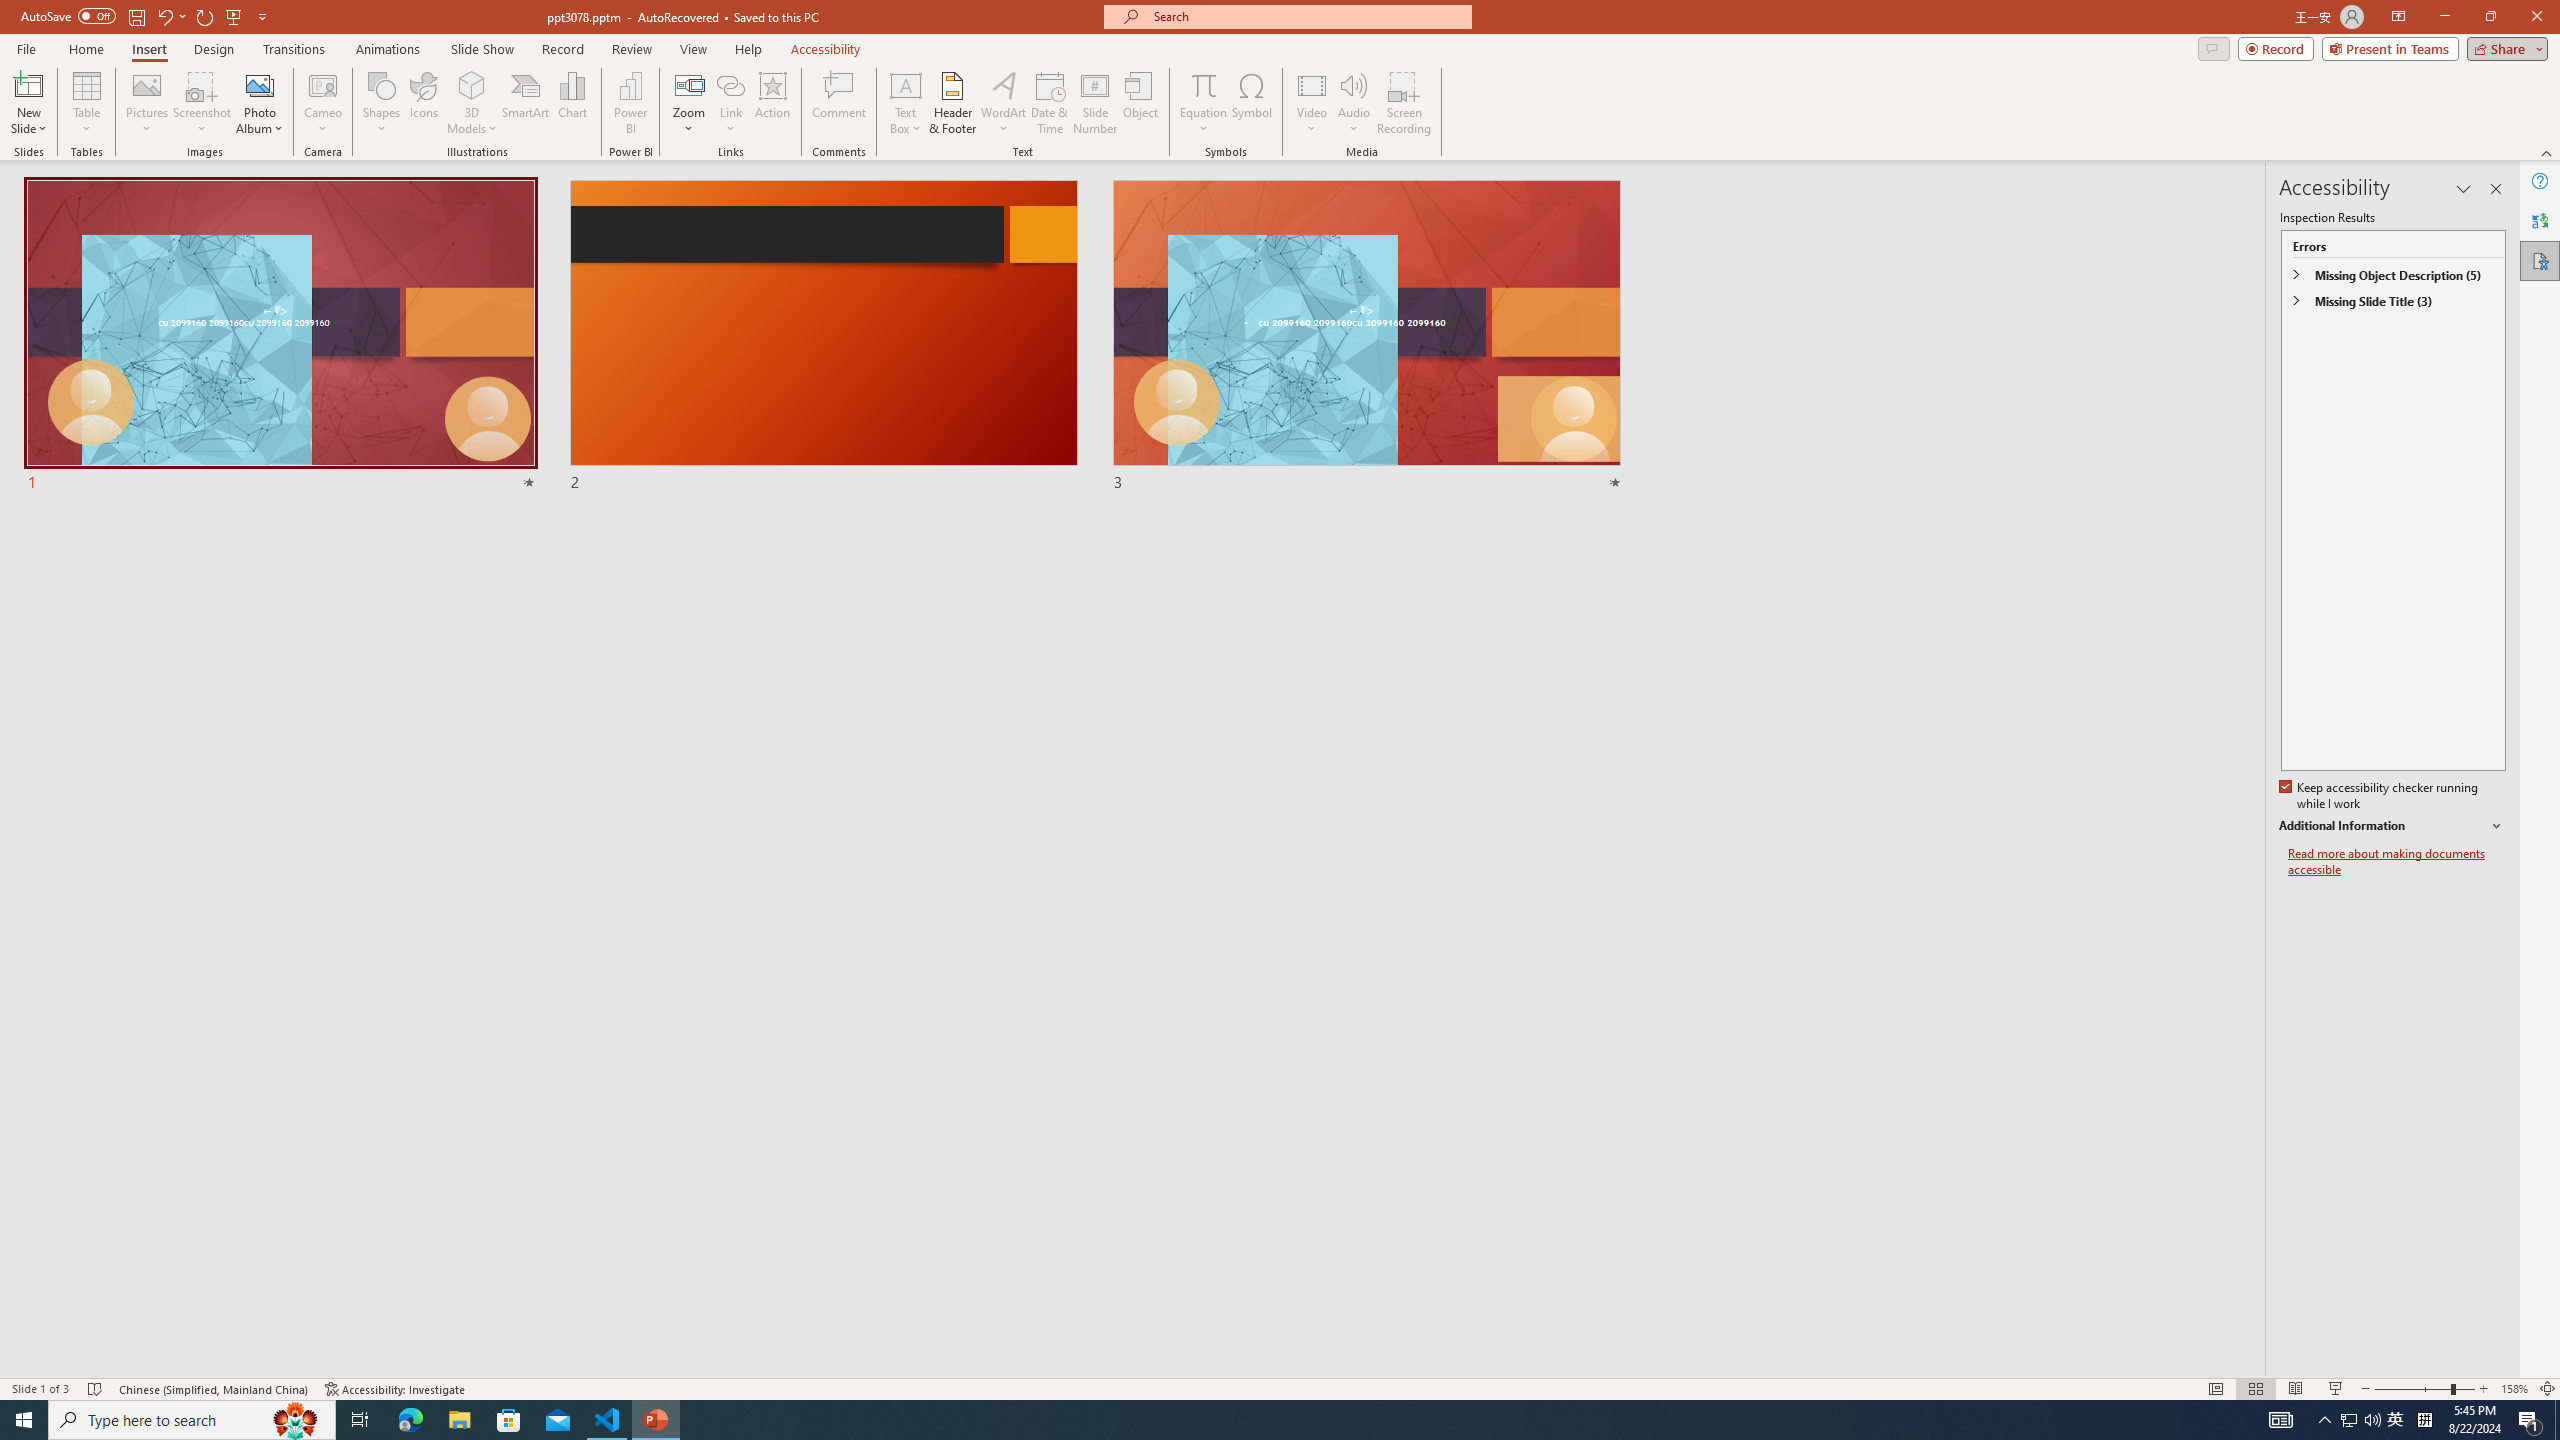  I want to click on Power BI, so click(630, 103).